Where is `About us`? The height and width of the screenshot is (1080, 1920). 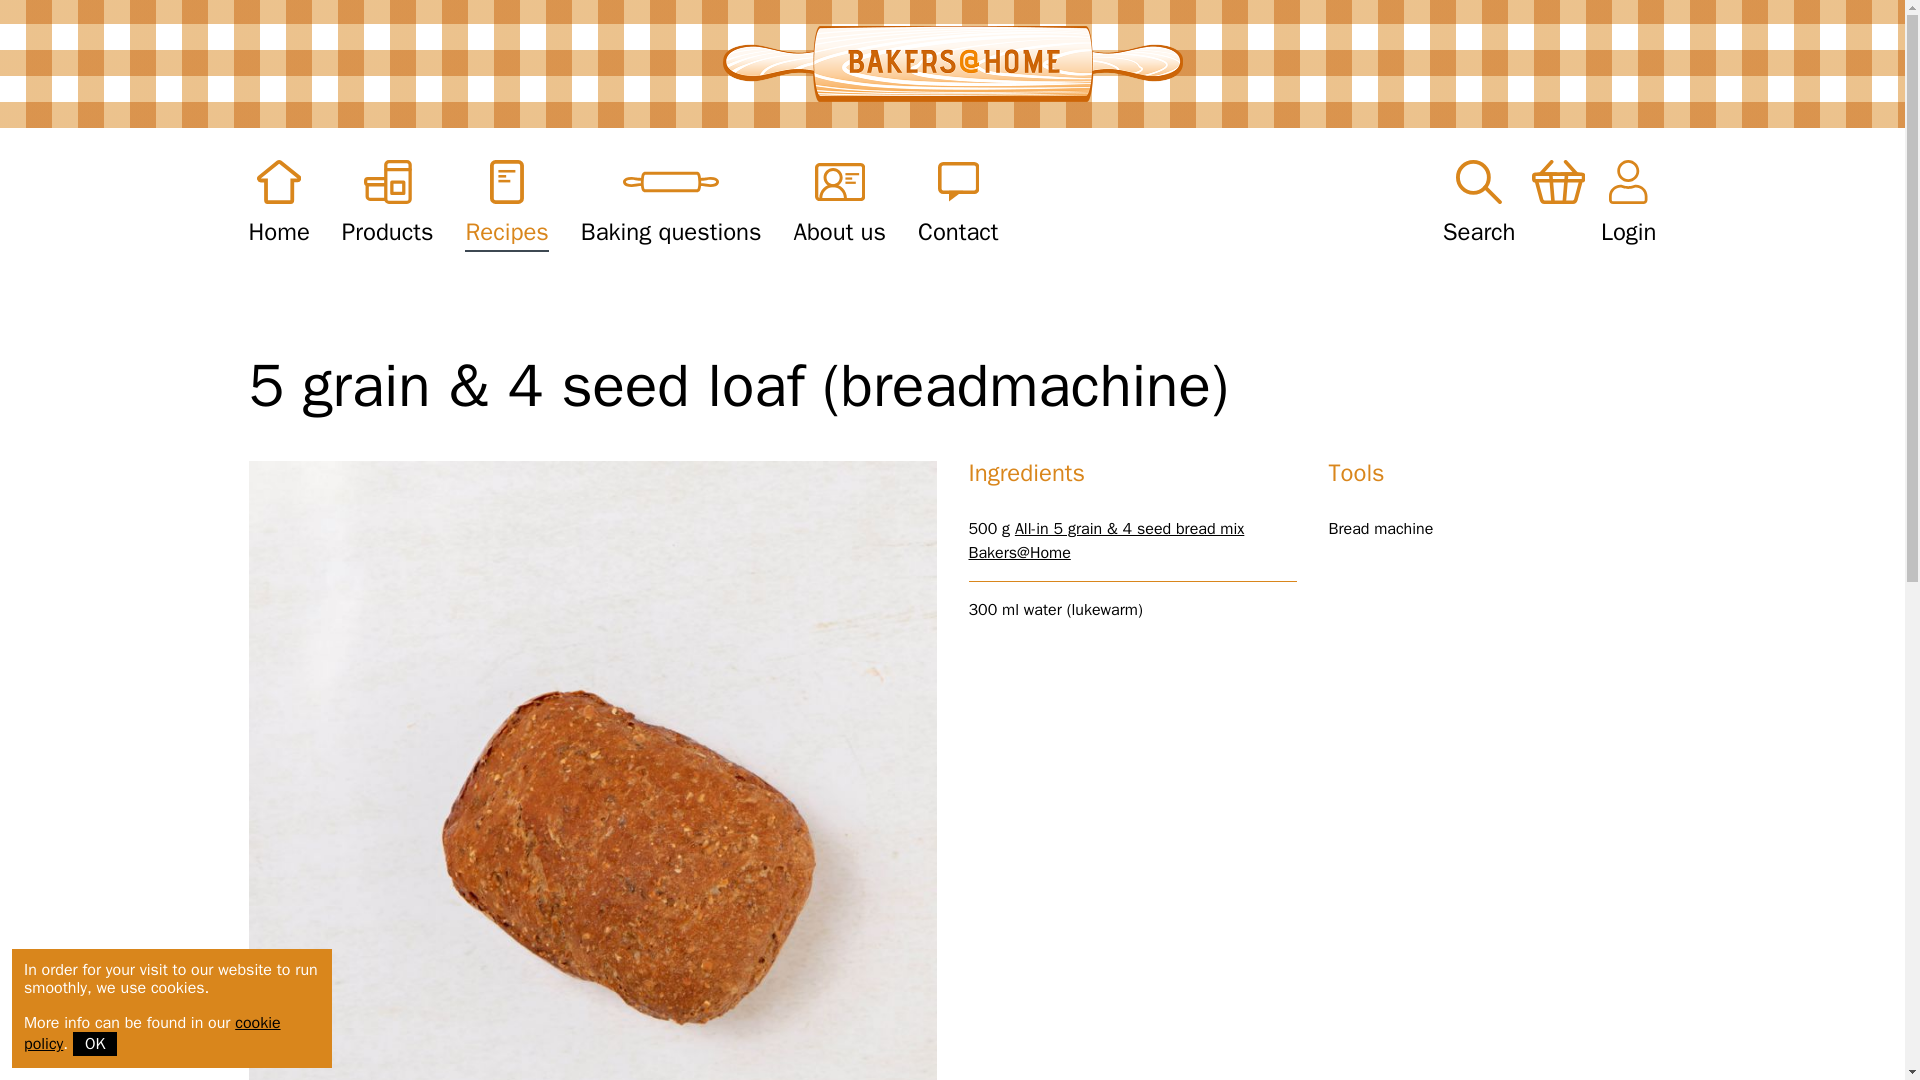 About us is located at coordinates (840, 205).